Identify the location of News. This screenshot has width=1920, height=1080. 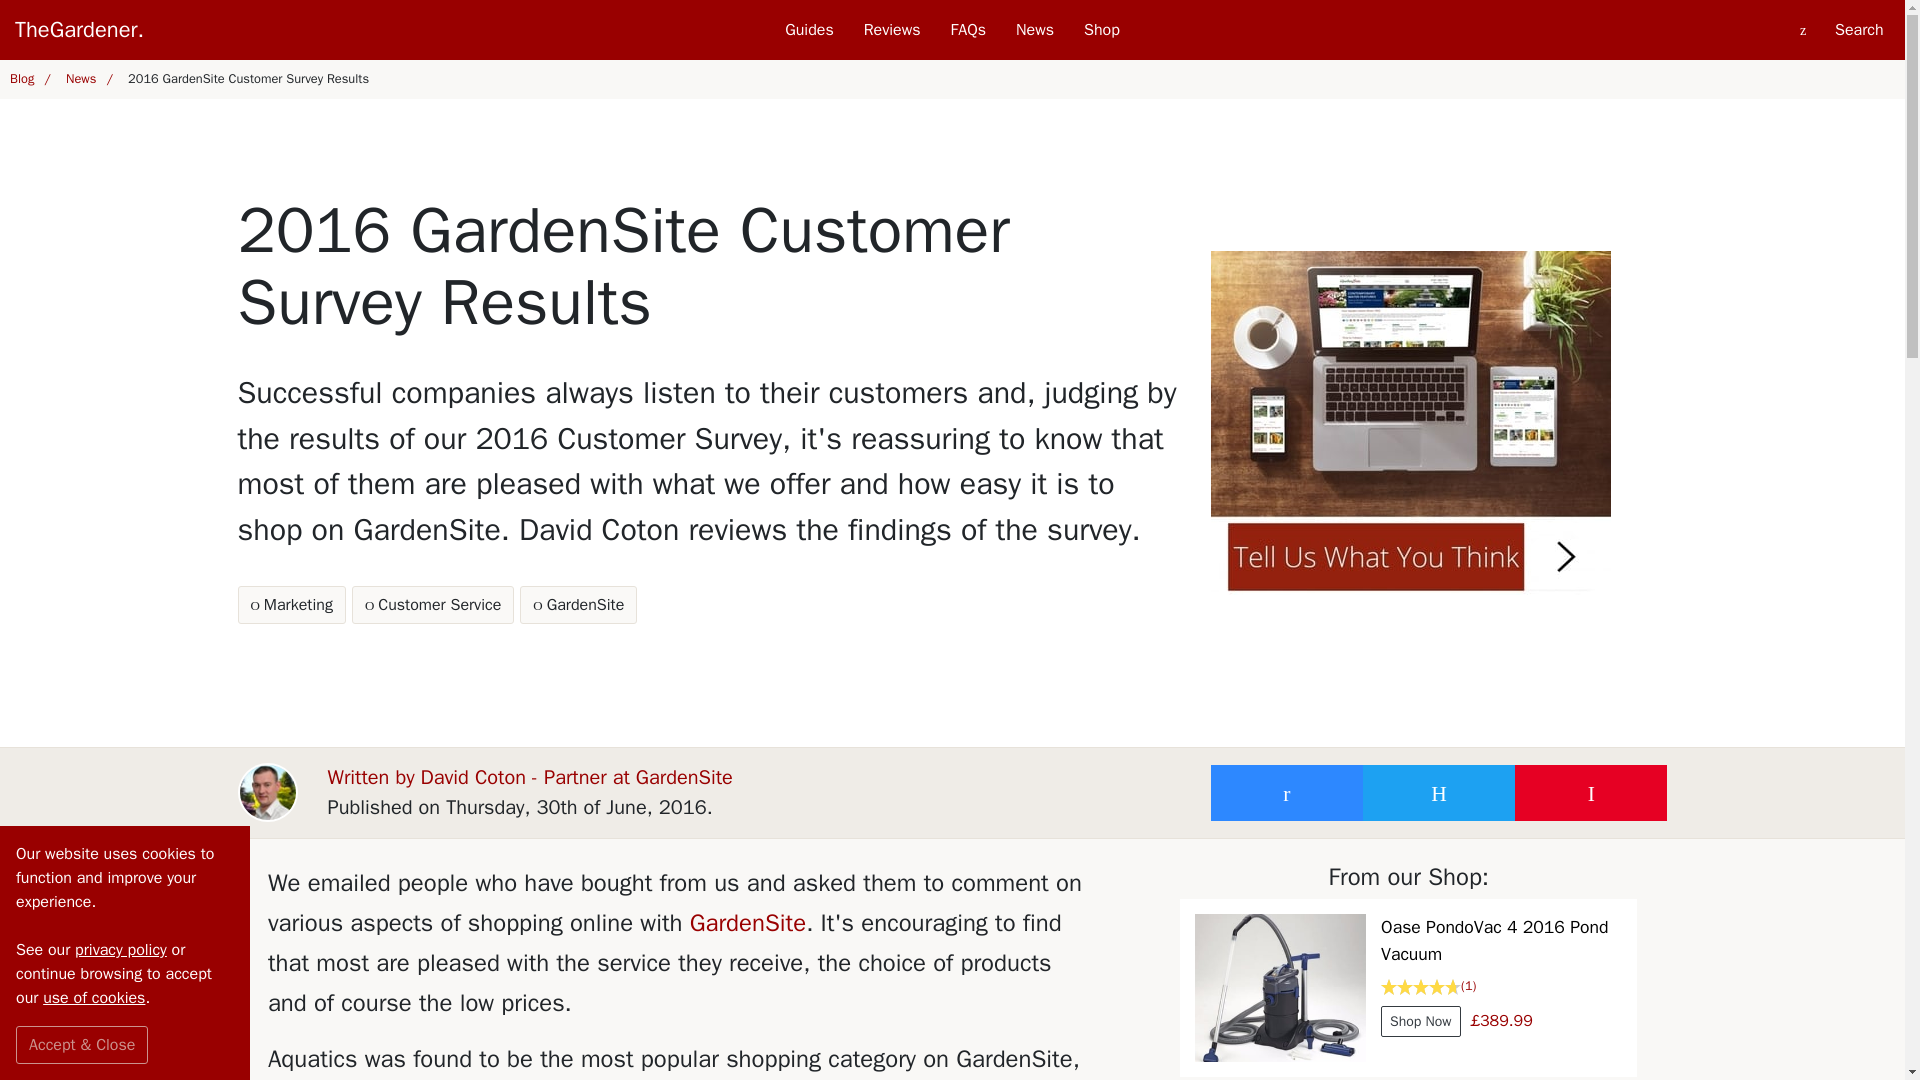
(1034, 30).